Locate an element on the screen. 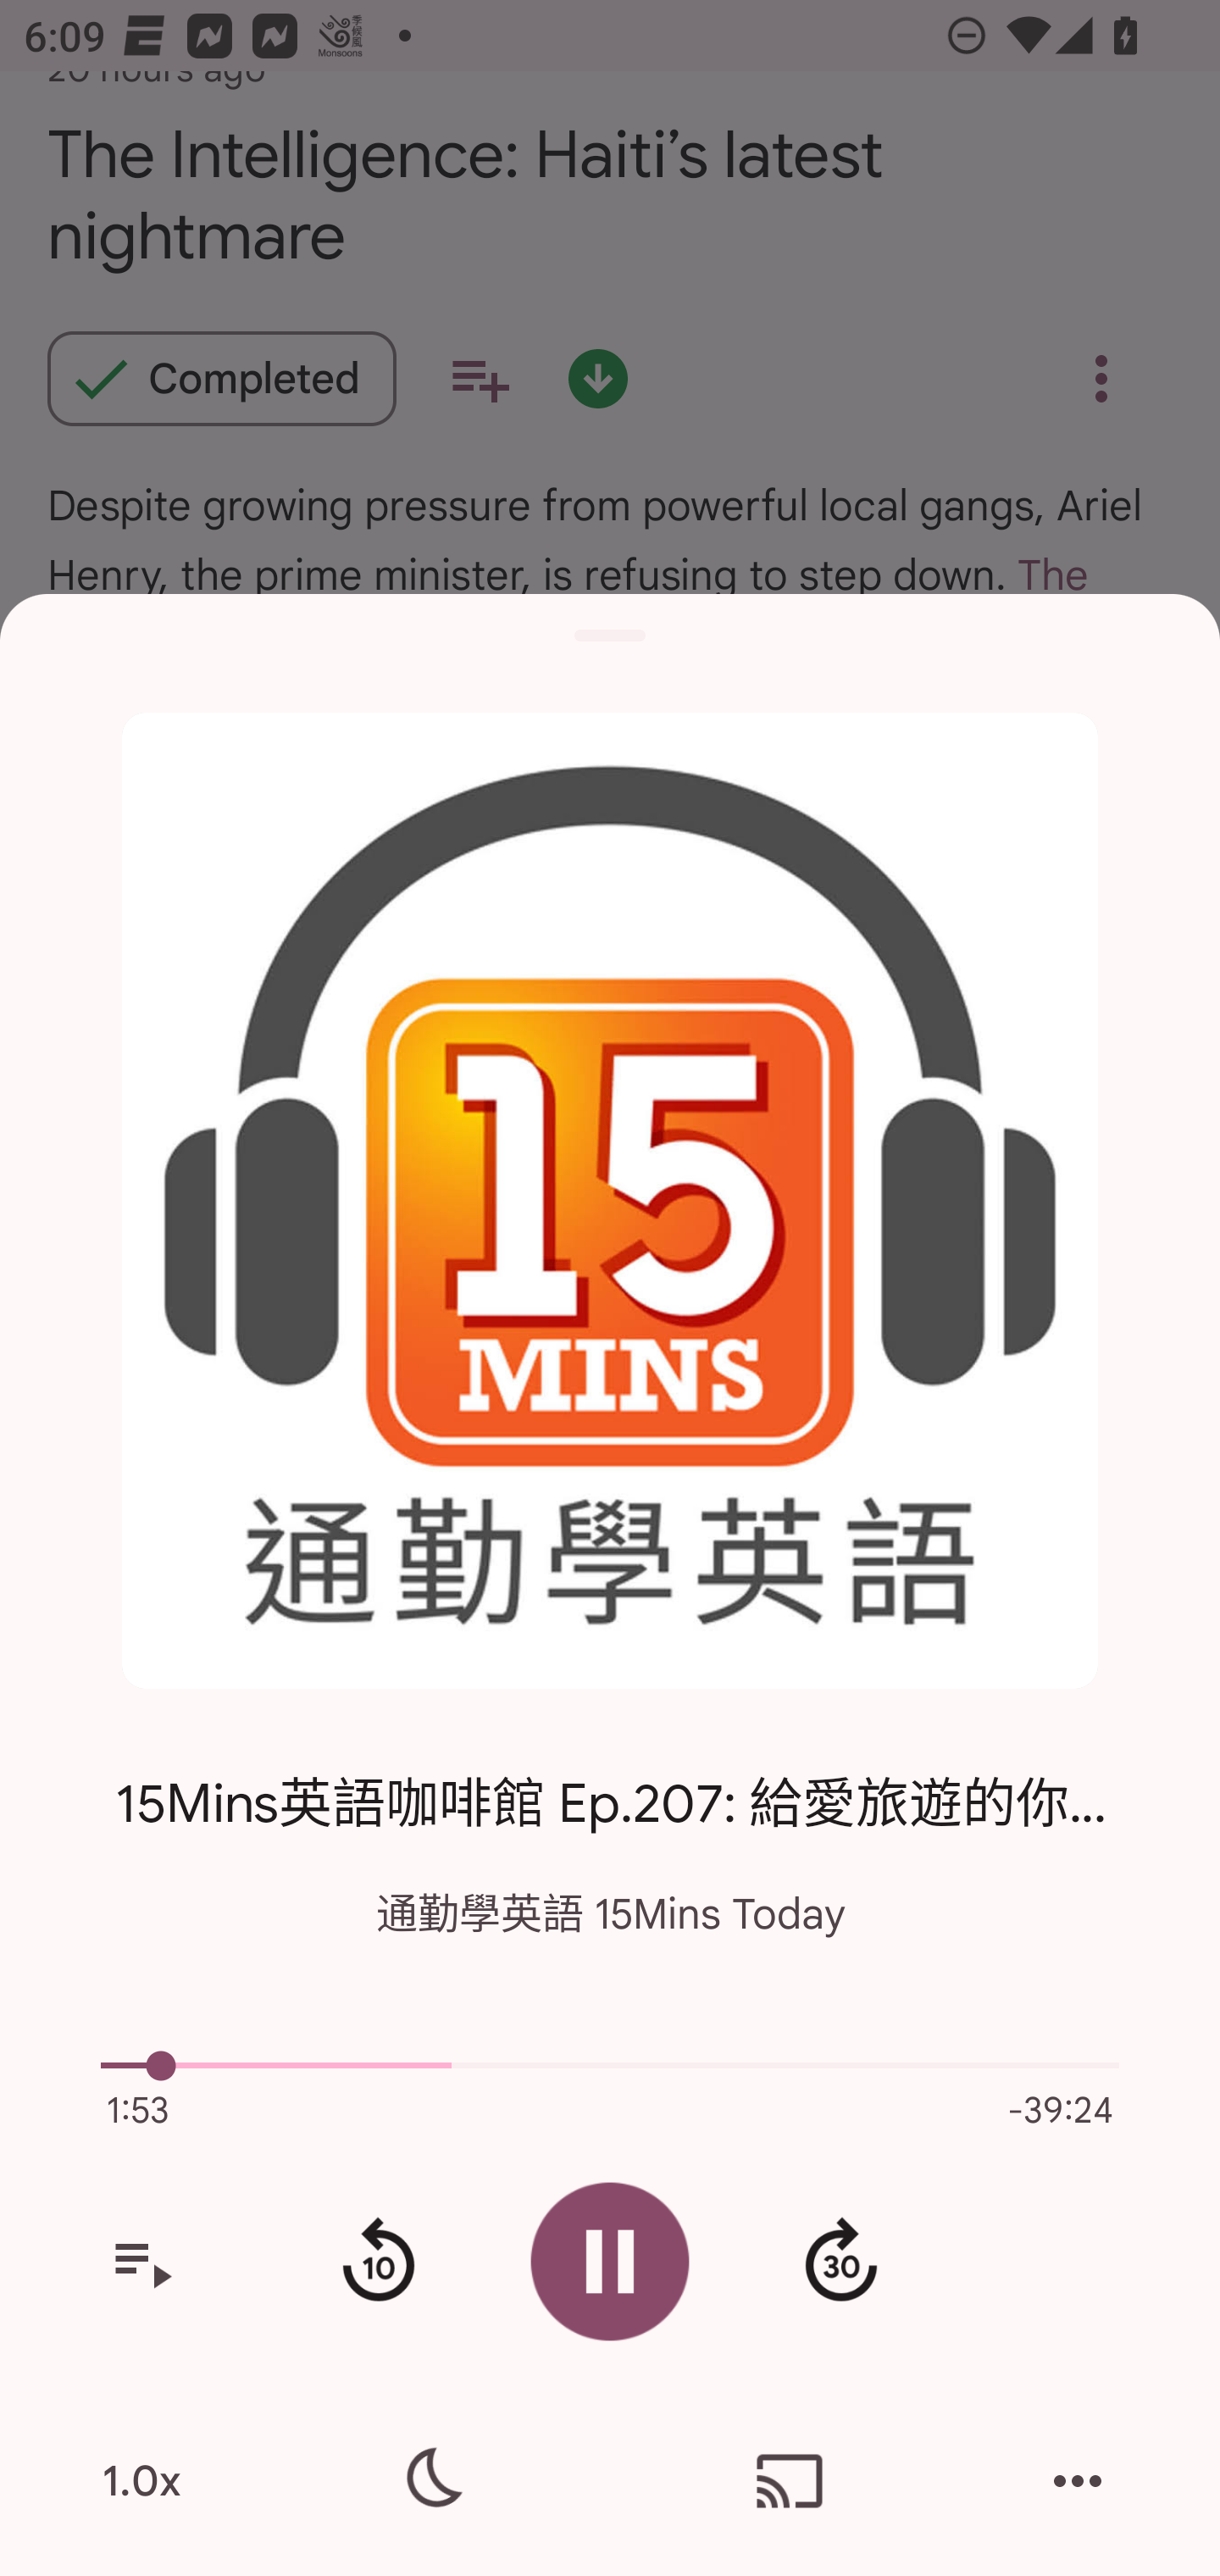 This screenshot has height=2576, width=1220. Pause is located at coordinates (610, 2261).